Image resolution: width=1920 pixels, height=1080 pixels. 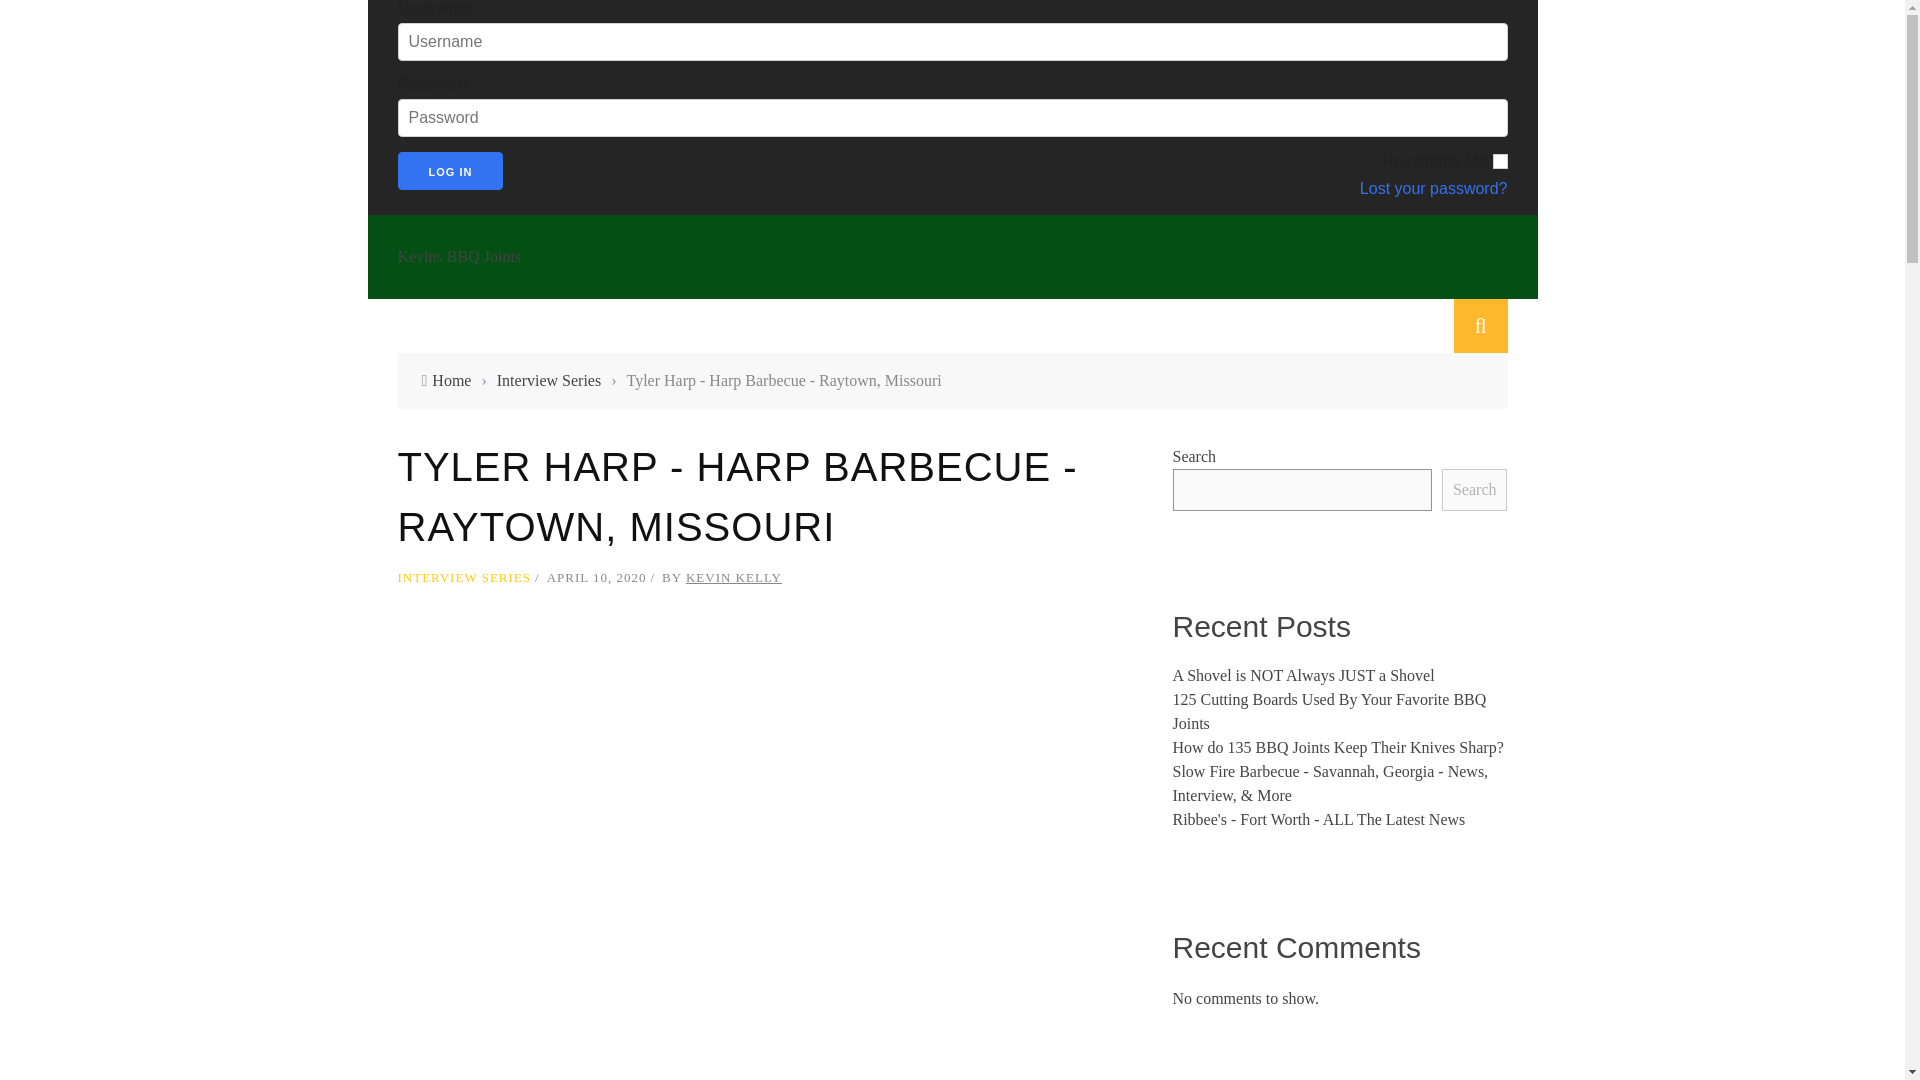 What do you see at coordinates (952, 256) in the screenshot?
I see `Kevins BBQ Joints` at bounding box center [952, 256].